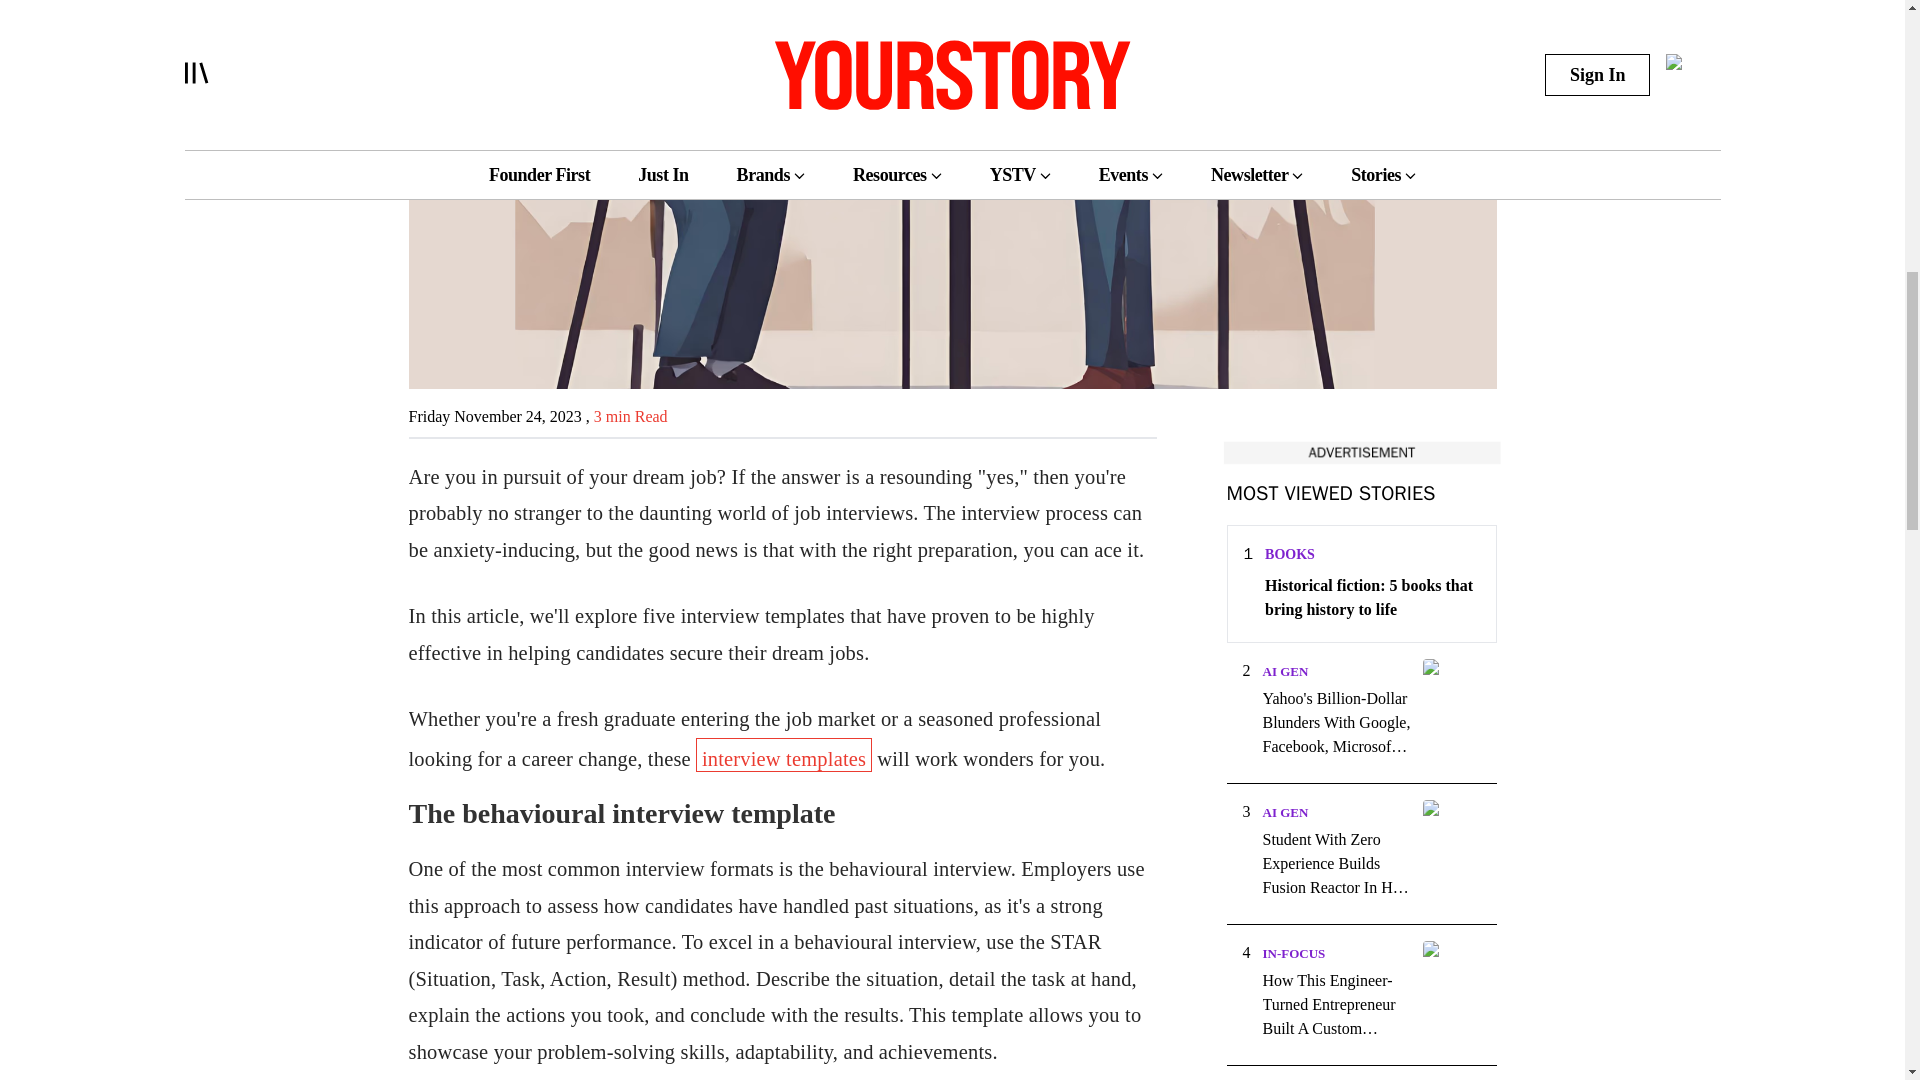  What do you see at coordinates (1292, 954) in the screenshot?
I see `IN-FOCUS` at bounding box center [1292, 954].